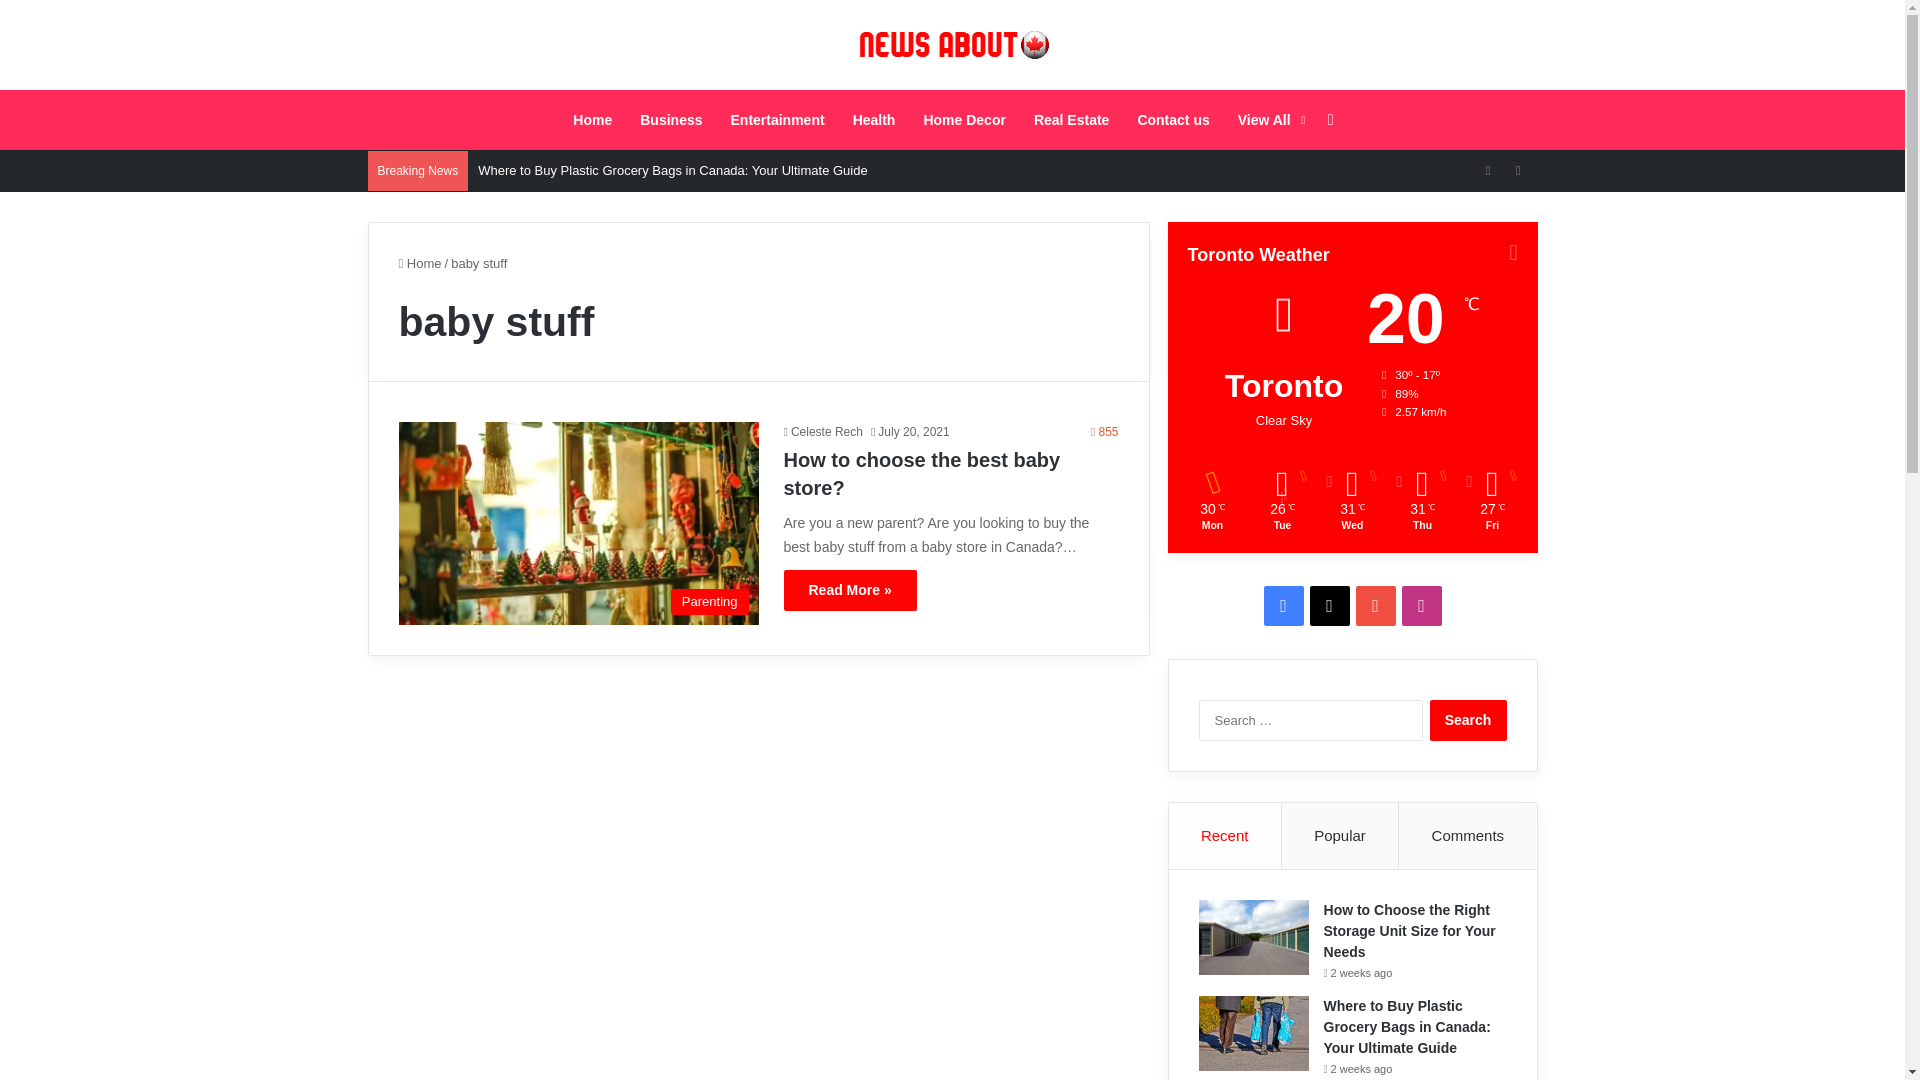  What do you see at coordinates (964, 120) in the screenshot?
I see `Home Decor` at bounding box center [964, 120].